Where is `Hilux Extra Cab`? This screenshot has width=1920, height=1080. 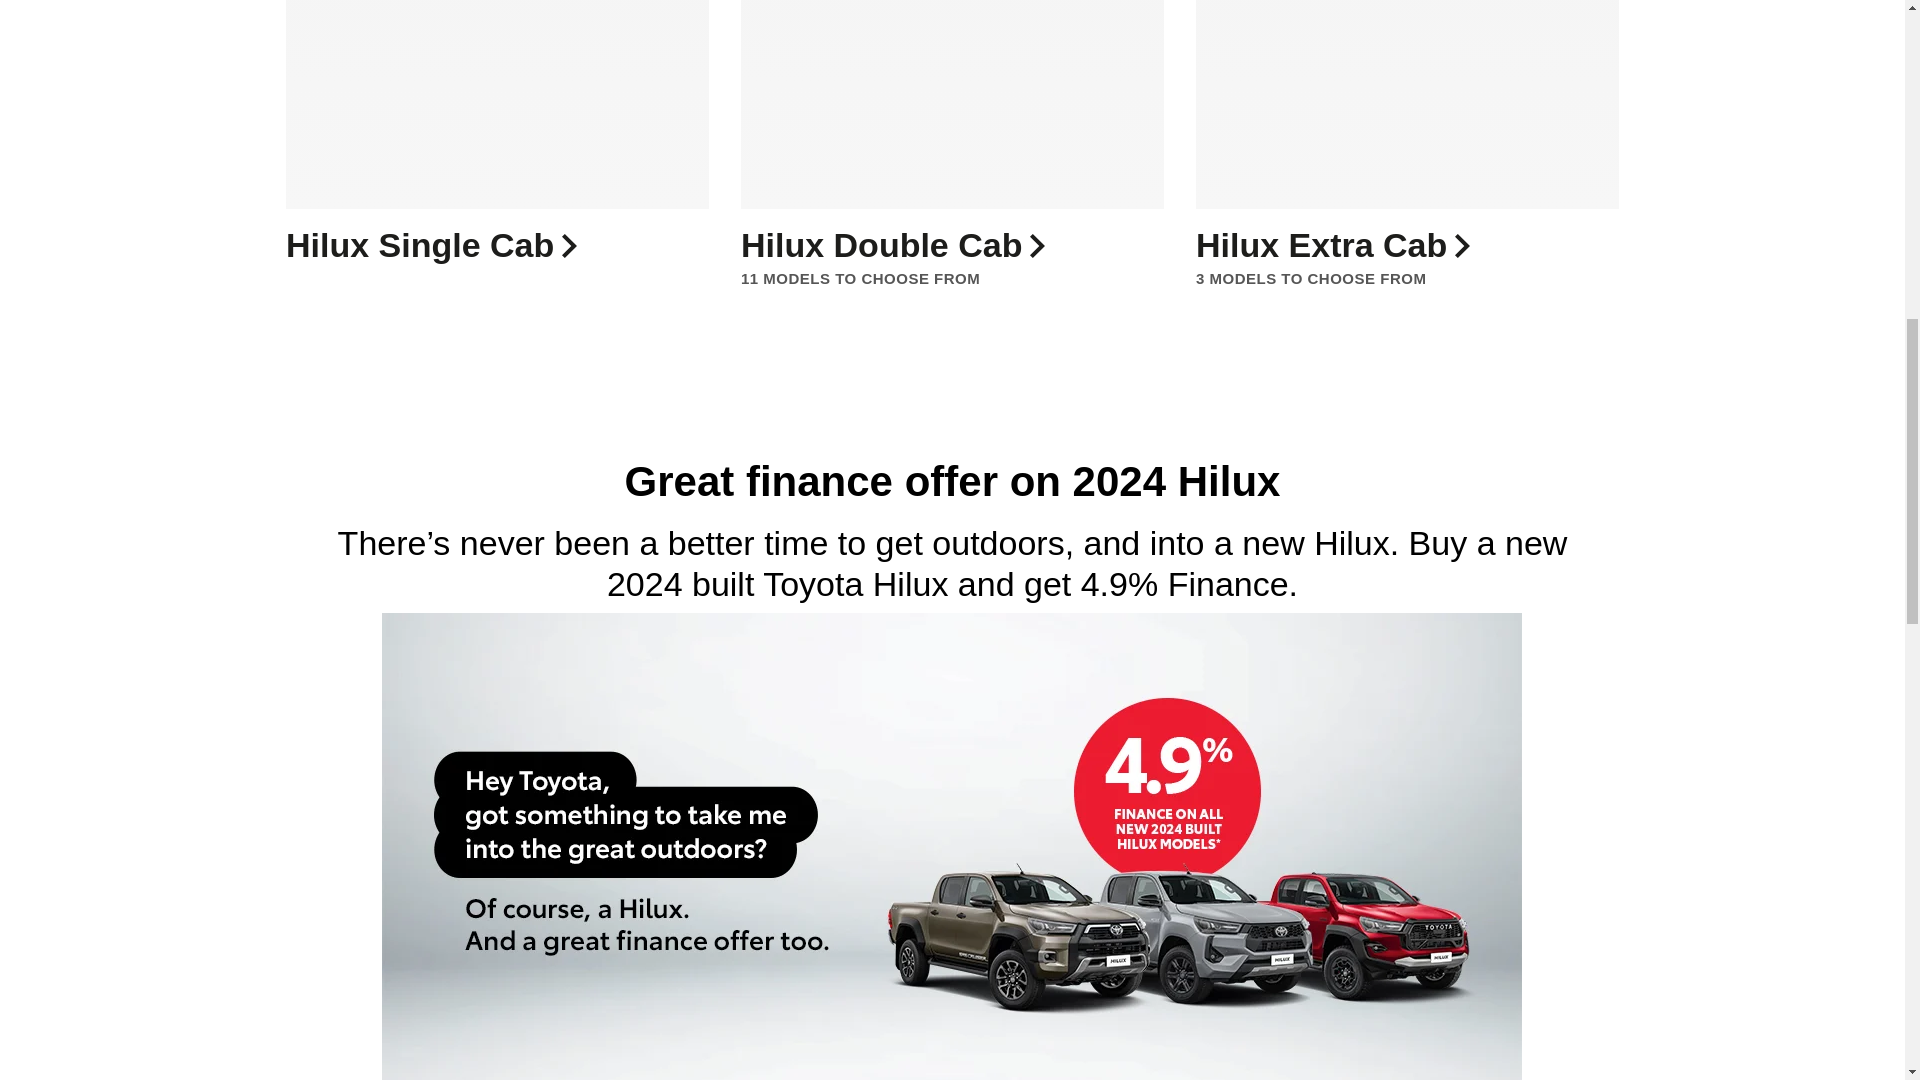 Hilux Extra Cab is located at coordinates (1392, 244).